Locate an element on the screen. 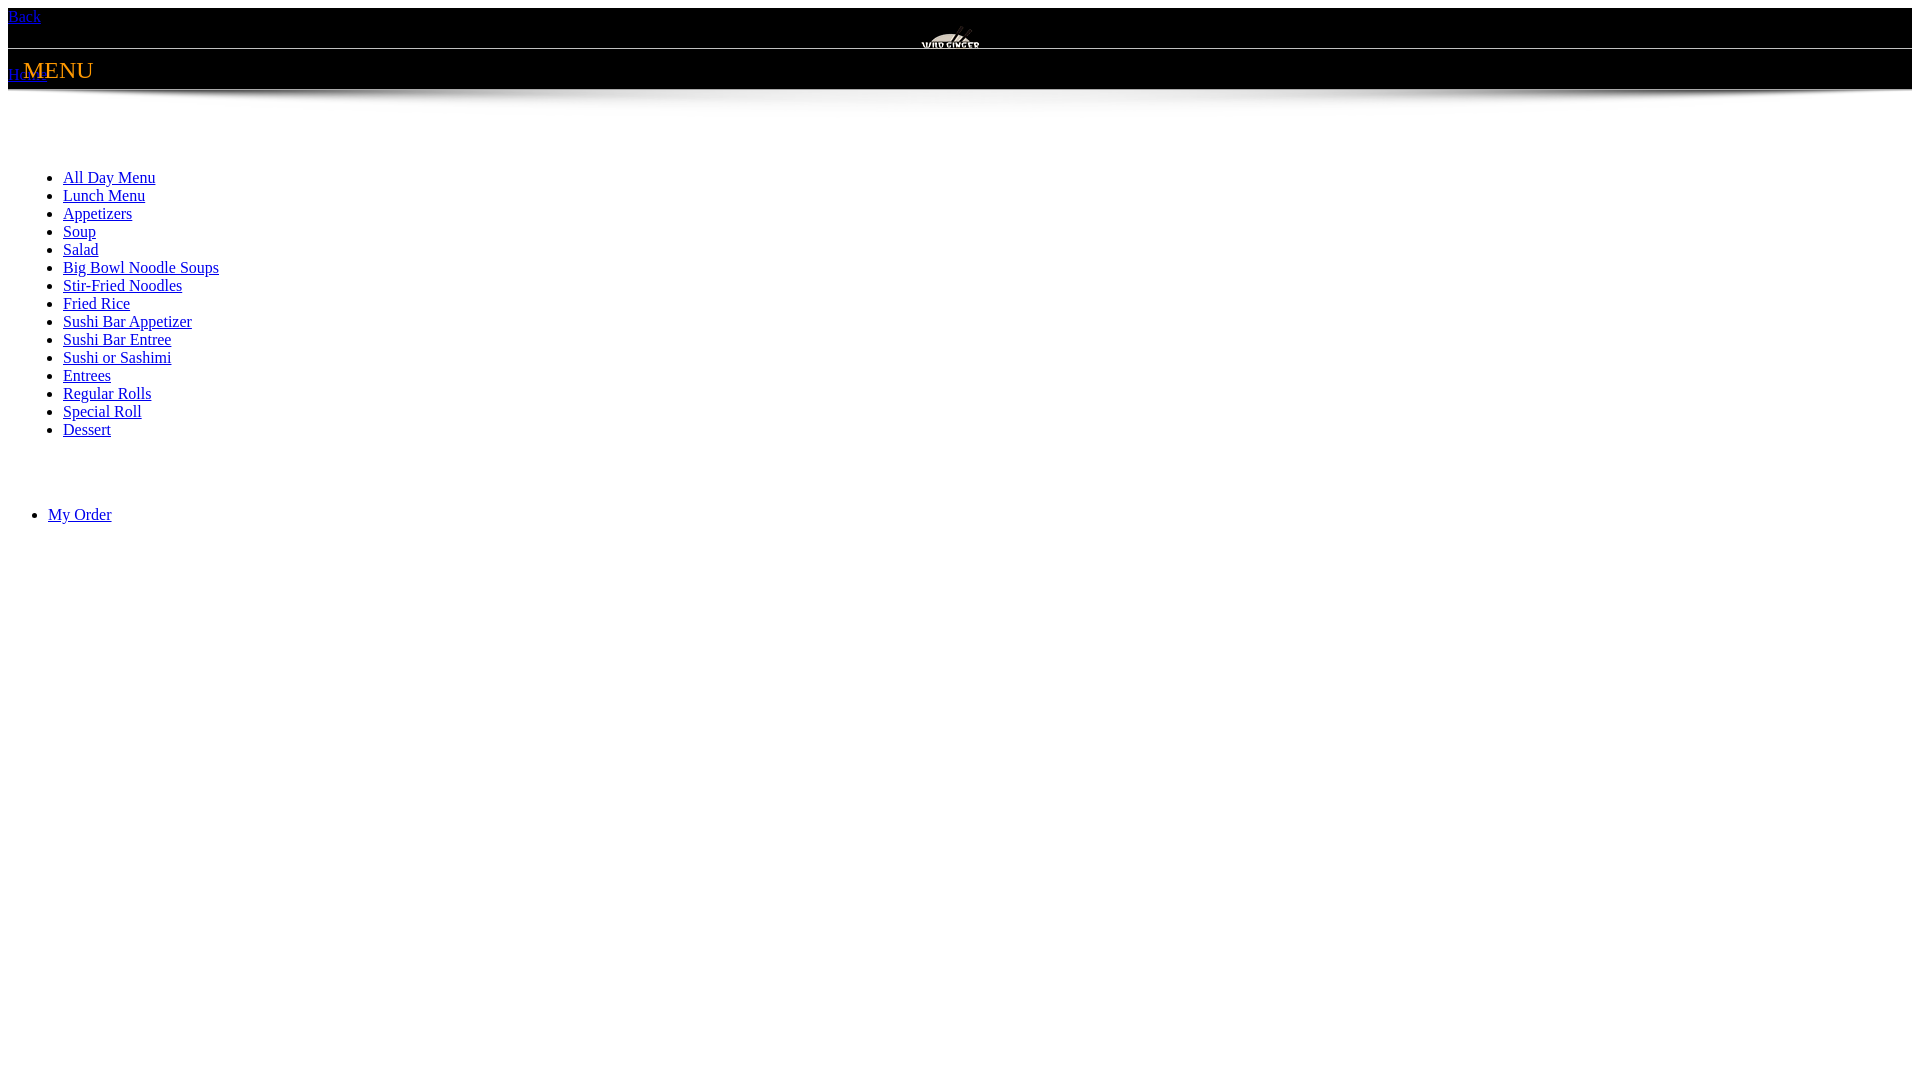 This screenshot has width=1920, height=1080. All Day Menu is located at coordinates (109, 178).